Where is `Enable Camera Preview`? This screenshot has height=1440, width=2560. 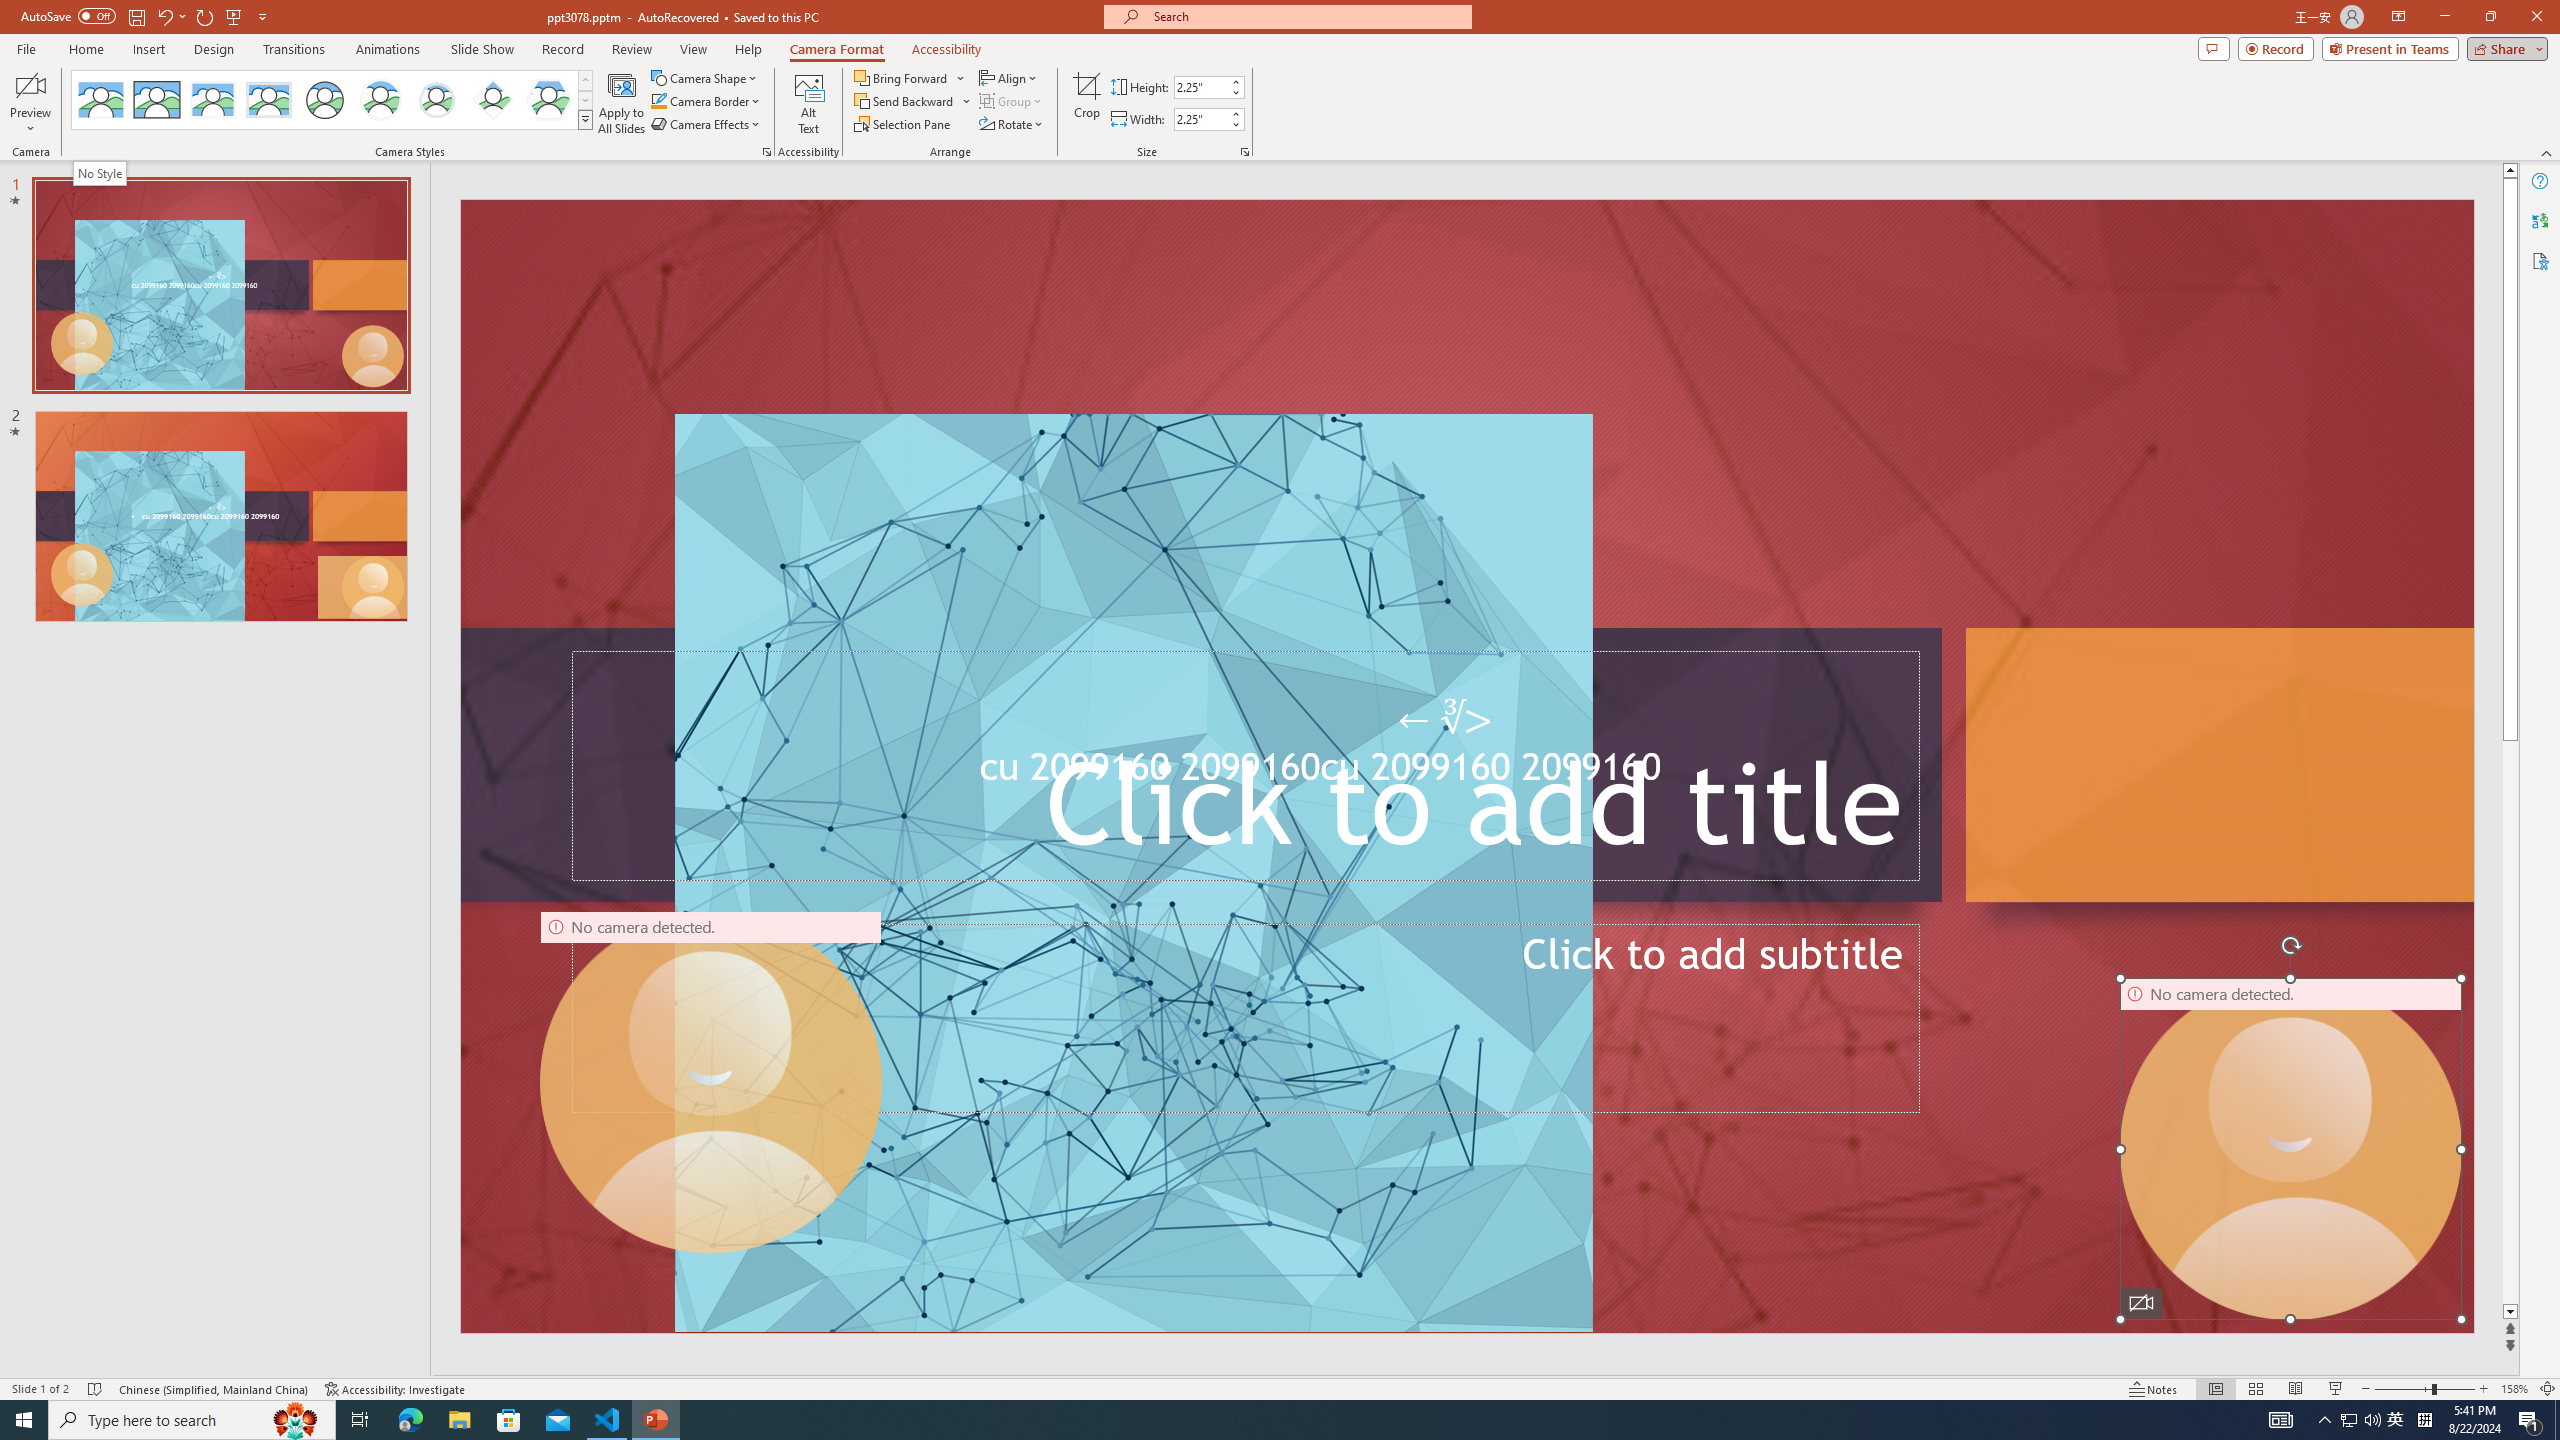
Enable Camera Preview is located at coordinates (30, 85).